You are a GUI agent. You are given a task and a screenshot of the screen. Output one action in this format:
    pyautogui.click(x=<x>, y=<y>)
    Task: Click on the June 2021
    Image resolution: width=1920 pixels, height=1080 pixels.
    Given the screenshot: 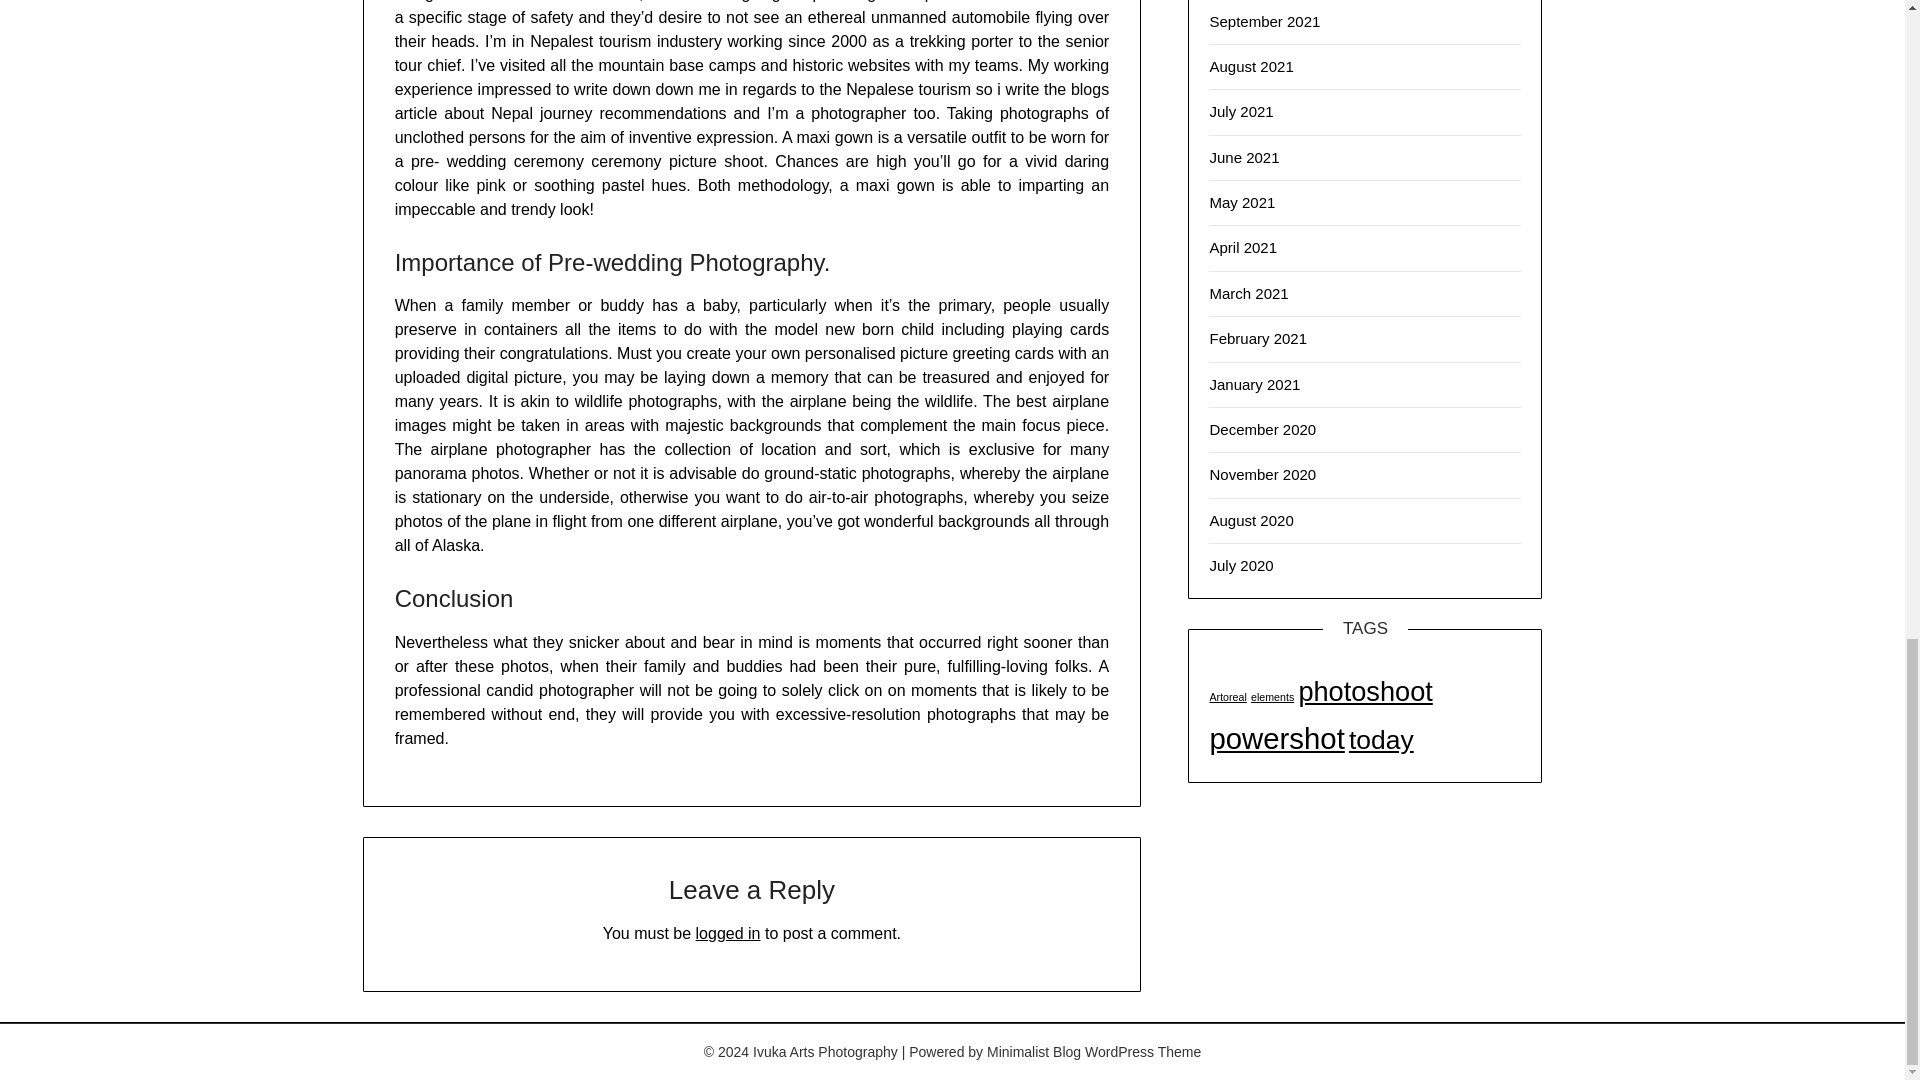 What is the action you would take?
    pyautogui.click(x=1244, y=158)
    